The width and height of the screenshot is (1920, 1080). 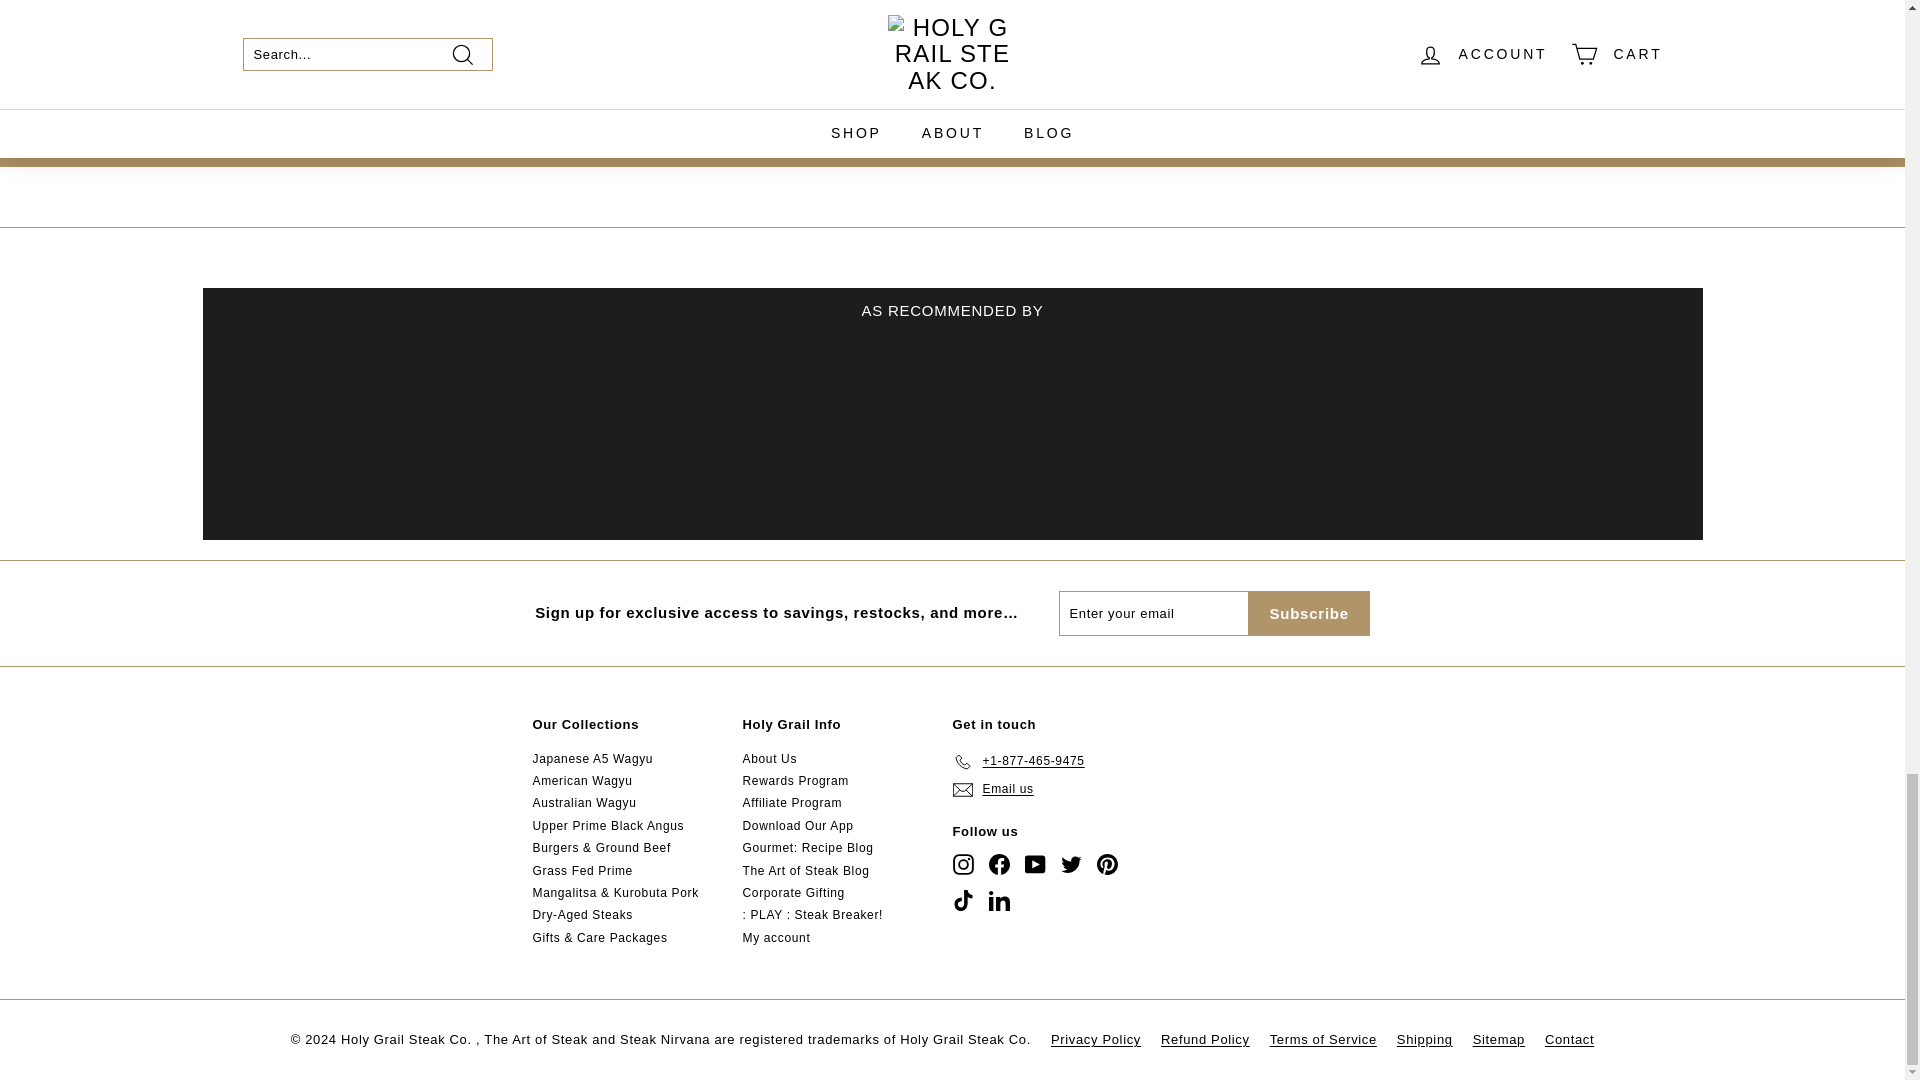 What do you see at coordinates (1070, 864) in the screenshot?
I see `Holy Grail Steak Co. on Twitter` at bounding box center [1070, 864].